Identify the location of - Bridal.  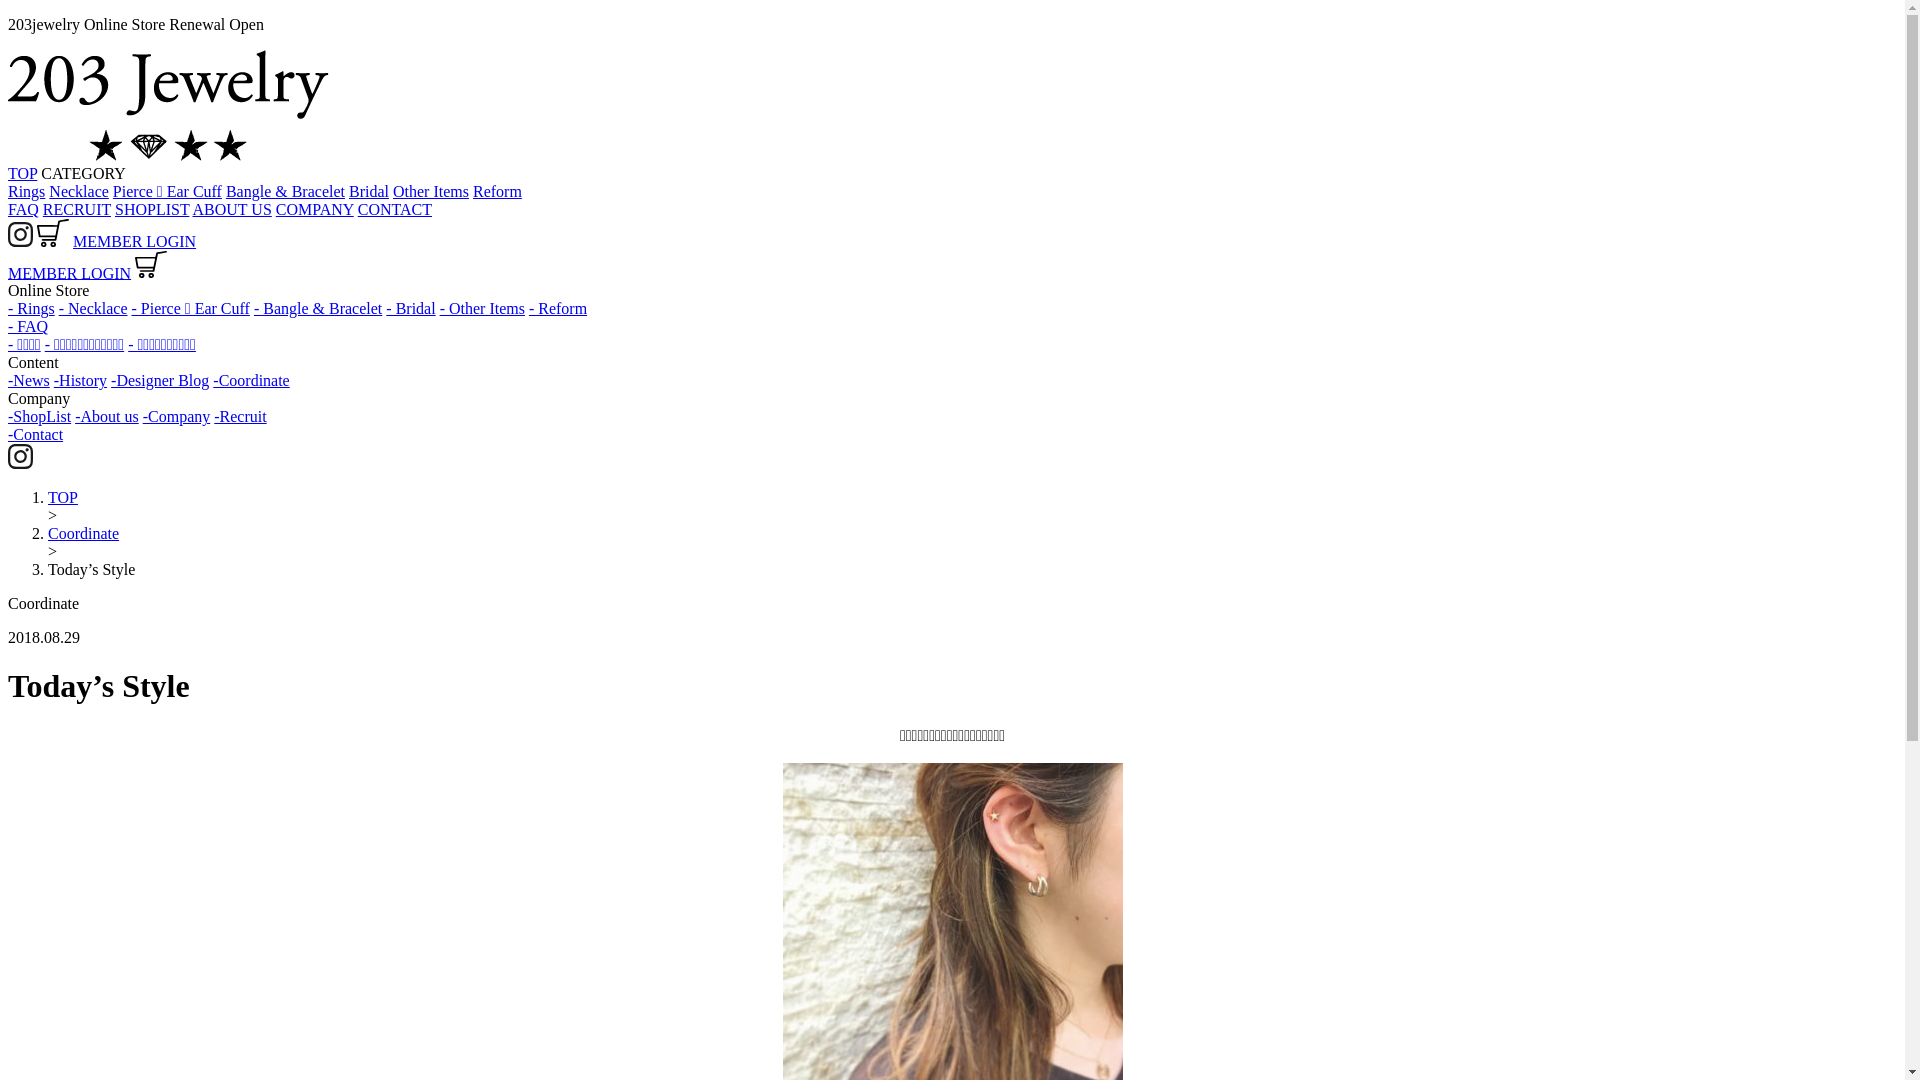
(410, 308).